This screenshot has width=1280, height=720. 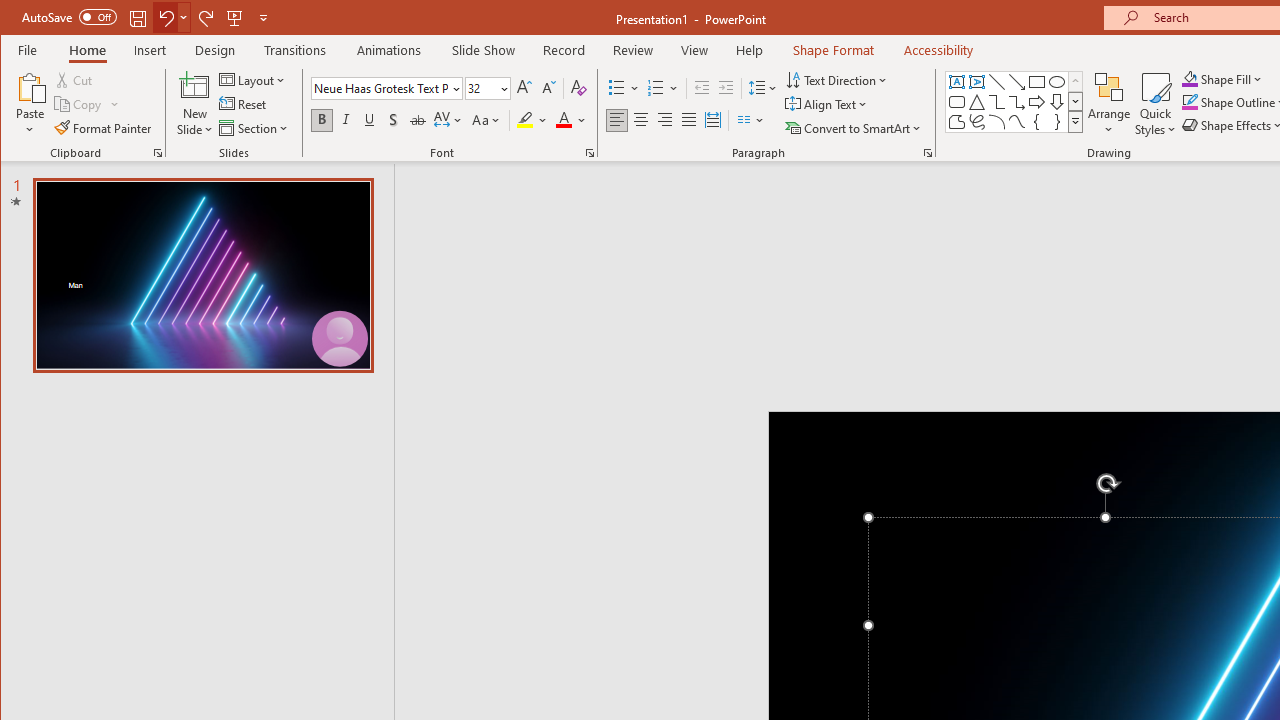 What do you see at coordinates (158, 152) in the screenshot?
I see `Office Clipboard...` at bounding box center [158, 152].